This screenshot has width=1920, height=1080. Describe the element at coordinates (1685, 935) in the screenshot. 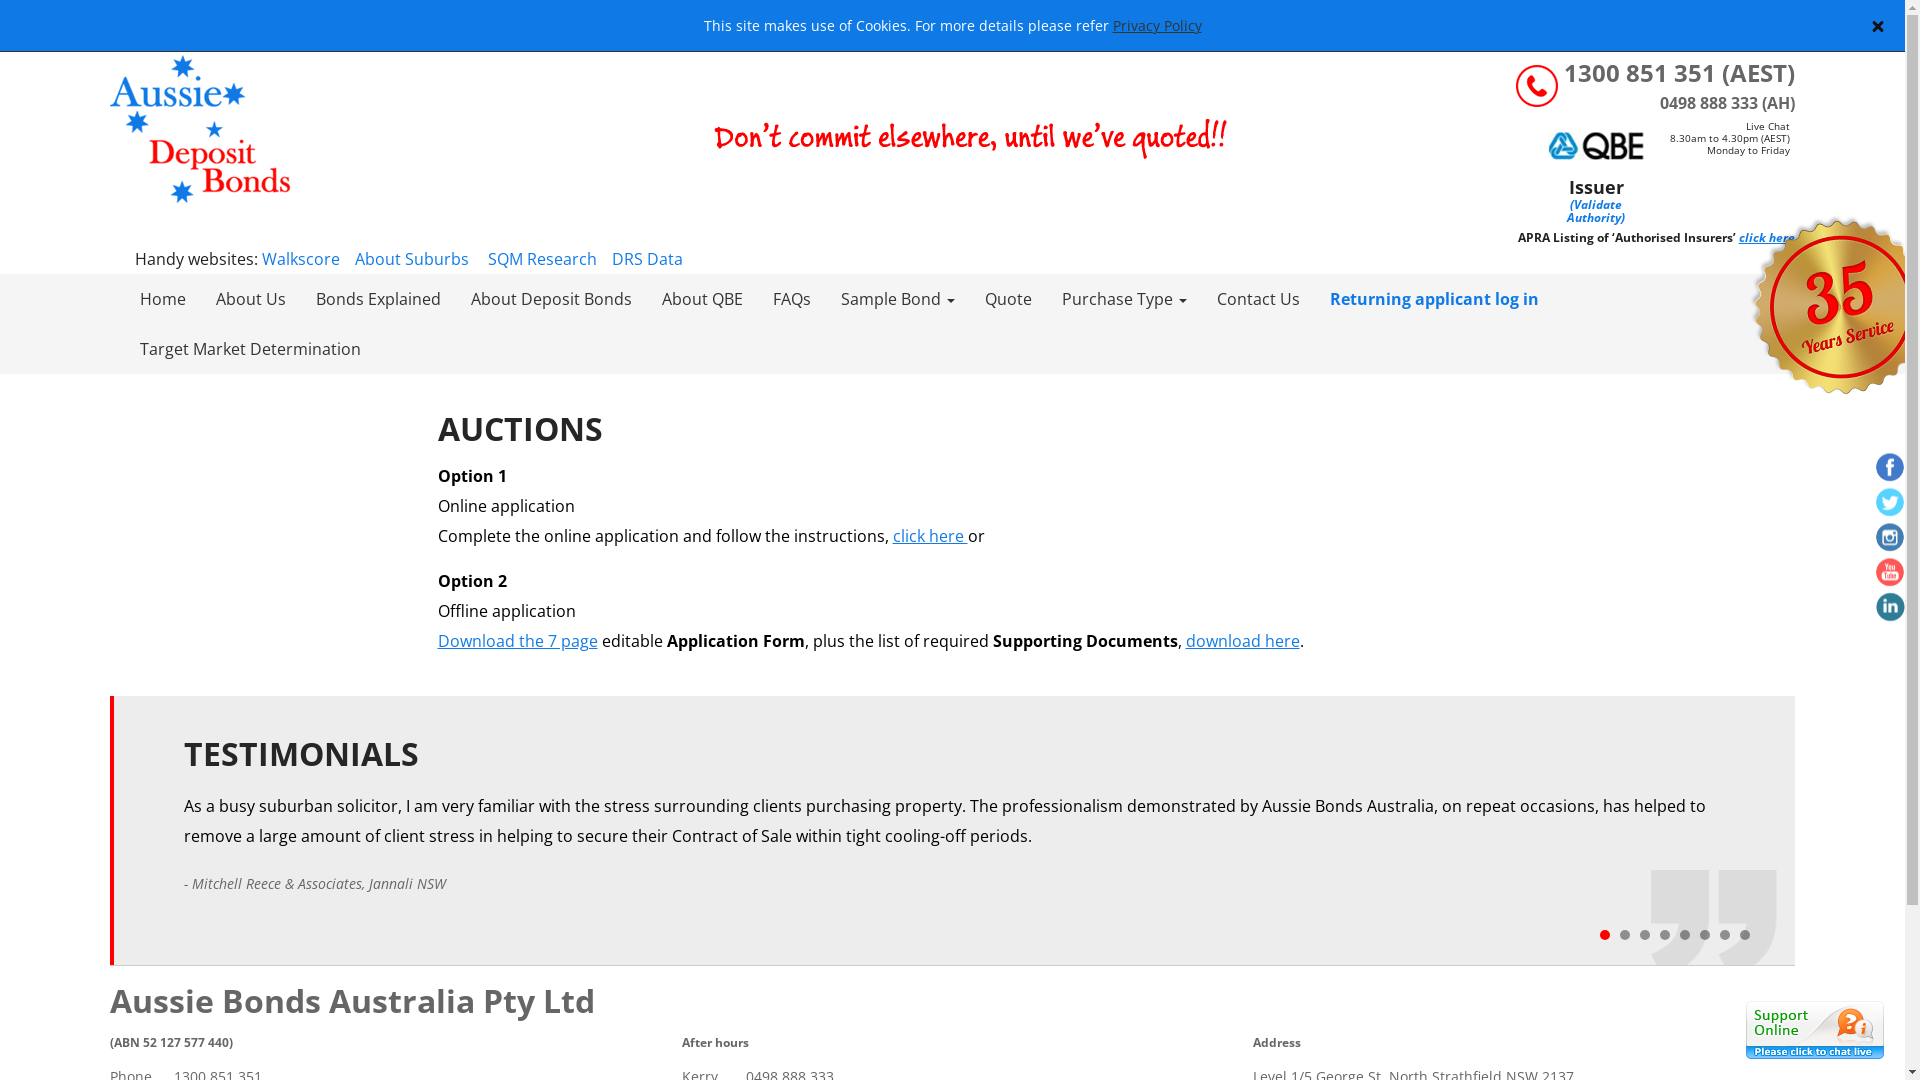

I see `5` at that location.